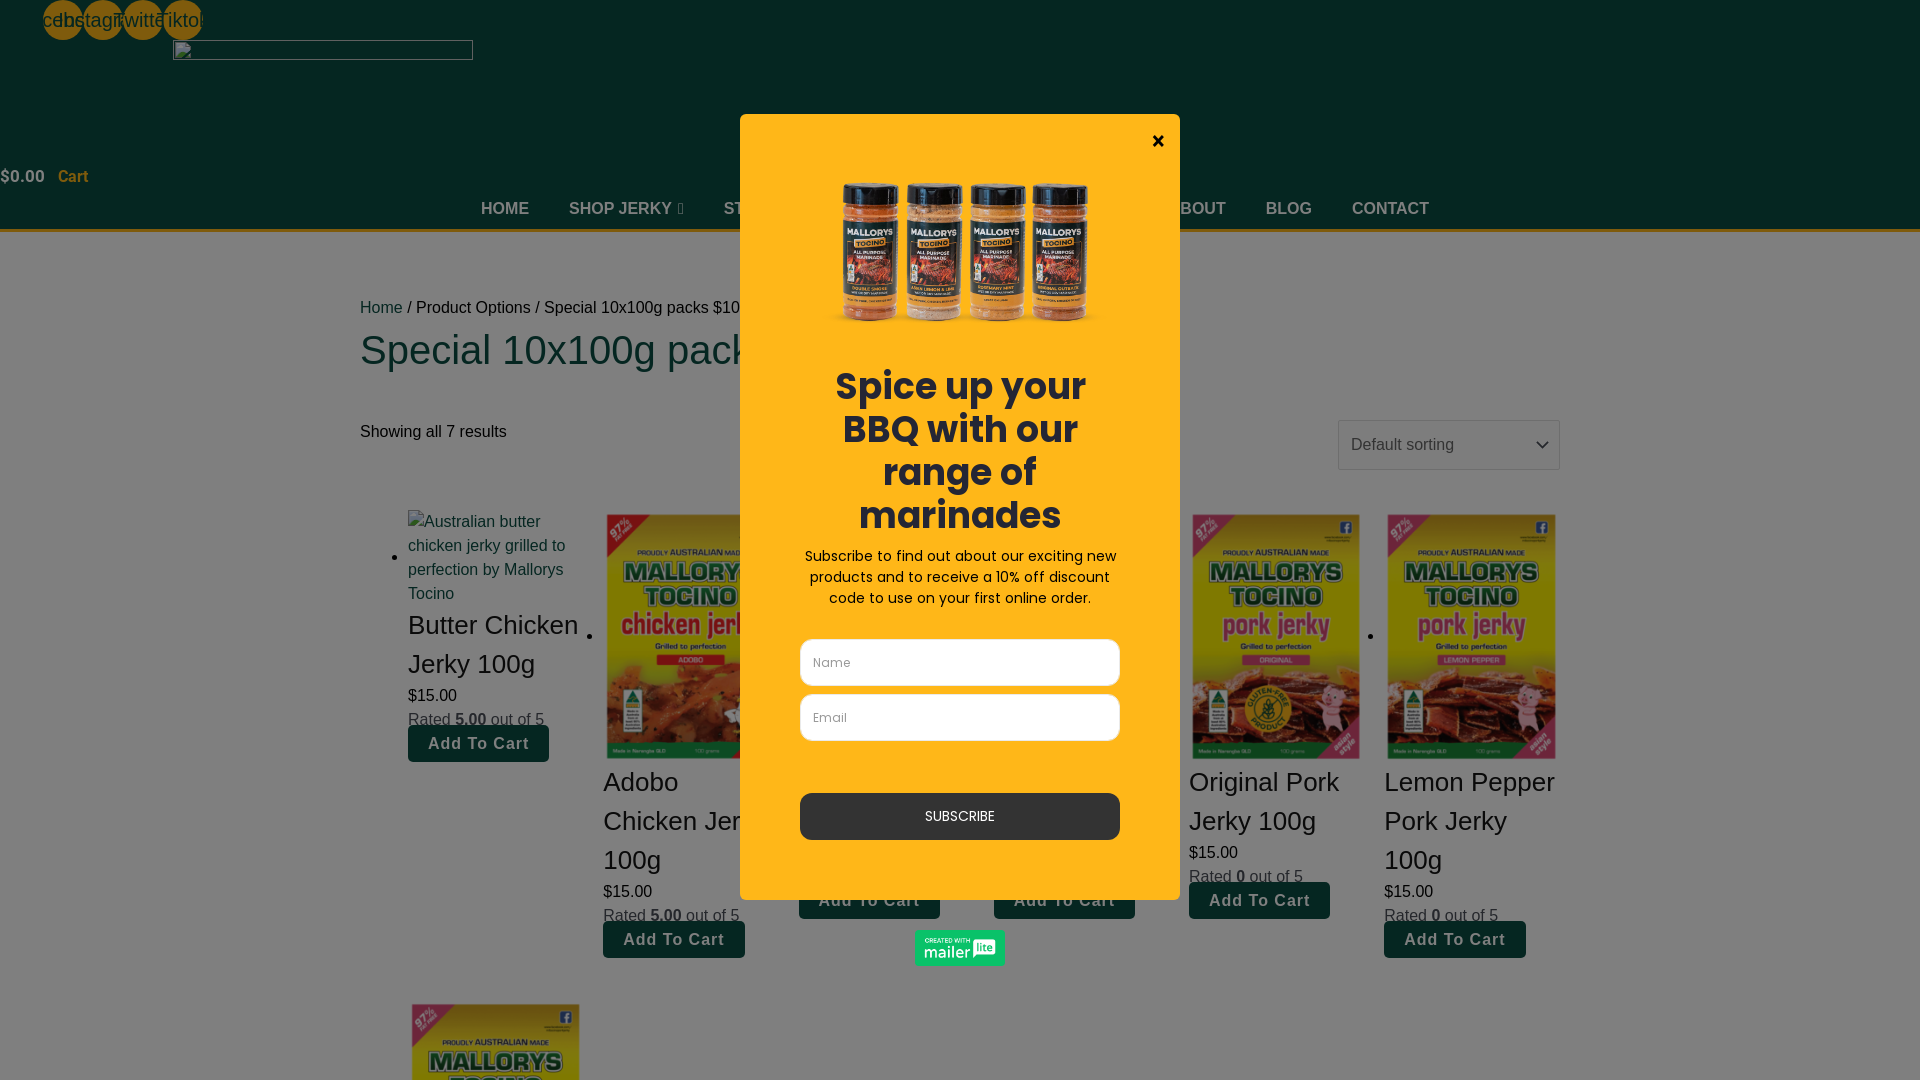 The height and width of the screenshot is (1080, 1920). What do you see at coordinates (868, 900) in the screenshot?
I see `Add To Cart` at bounding box center [868, 900].